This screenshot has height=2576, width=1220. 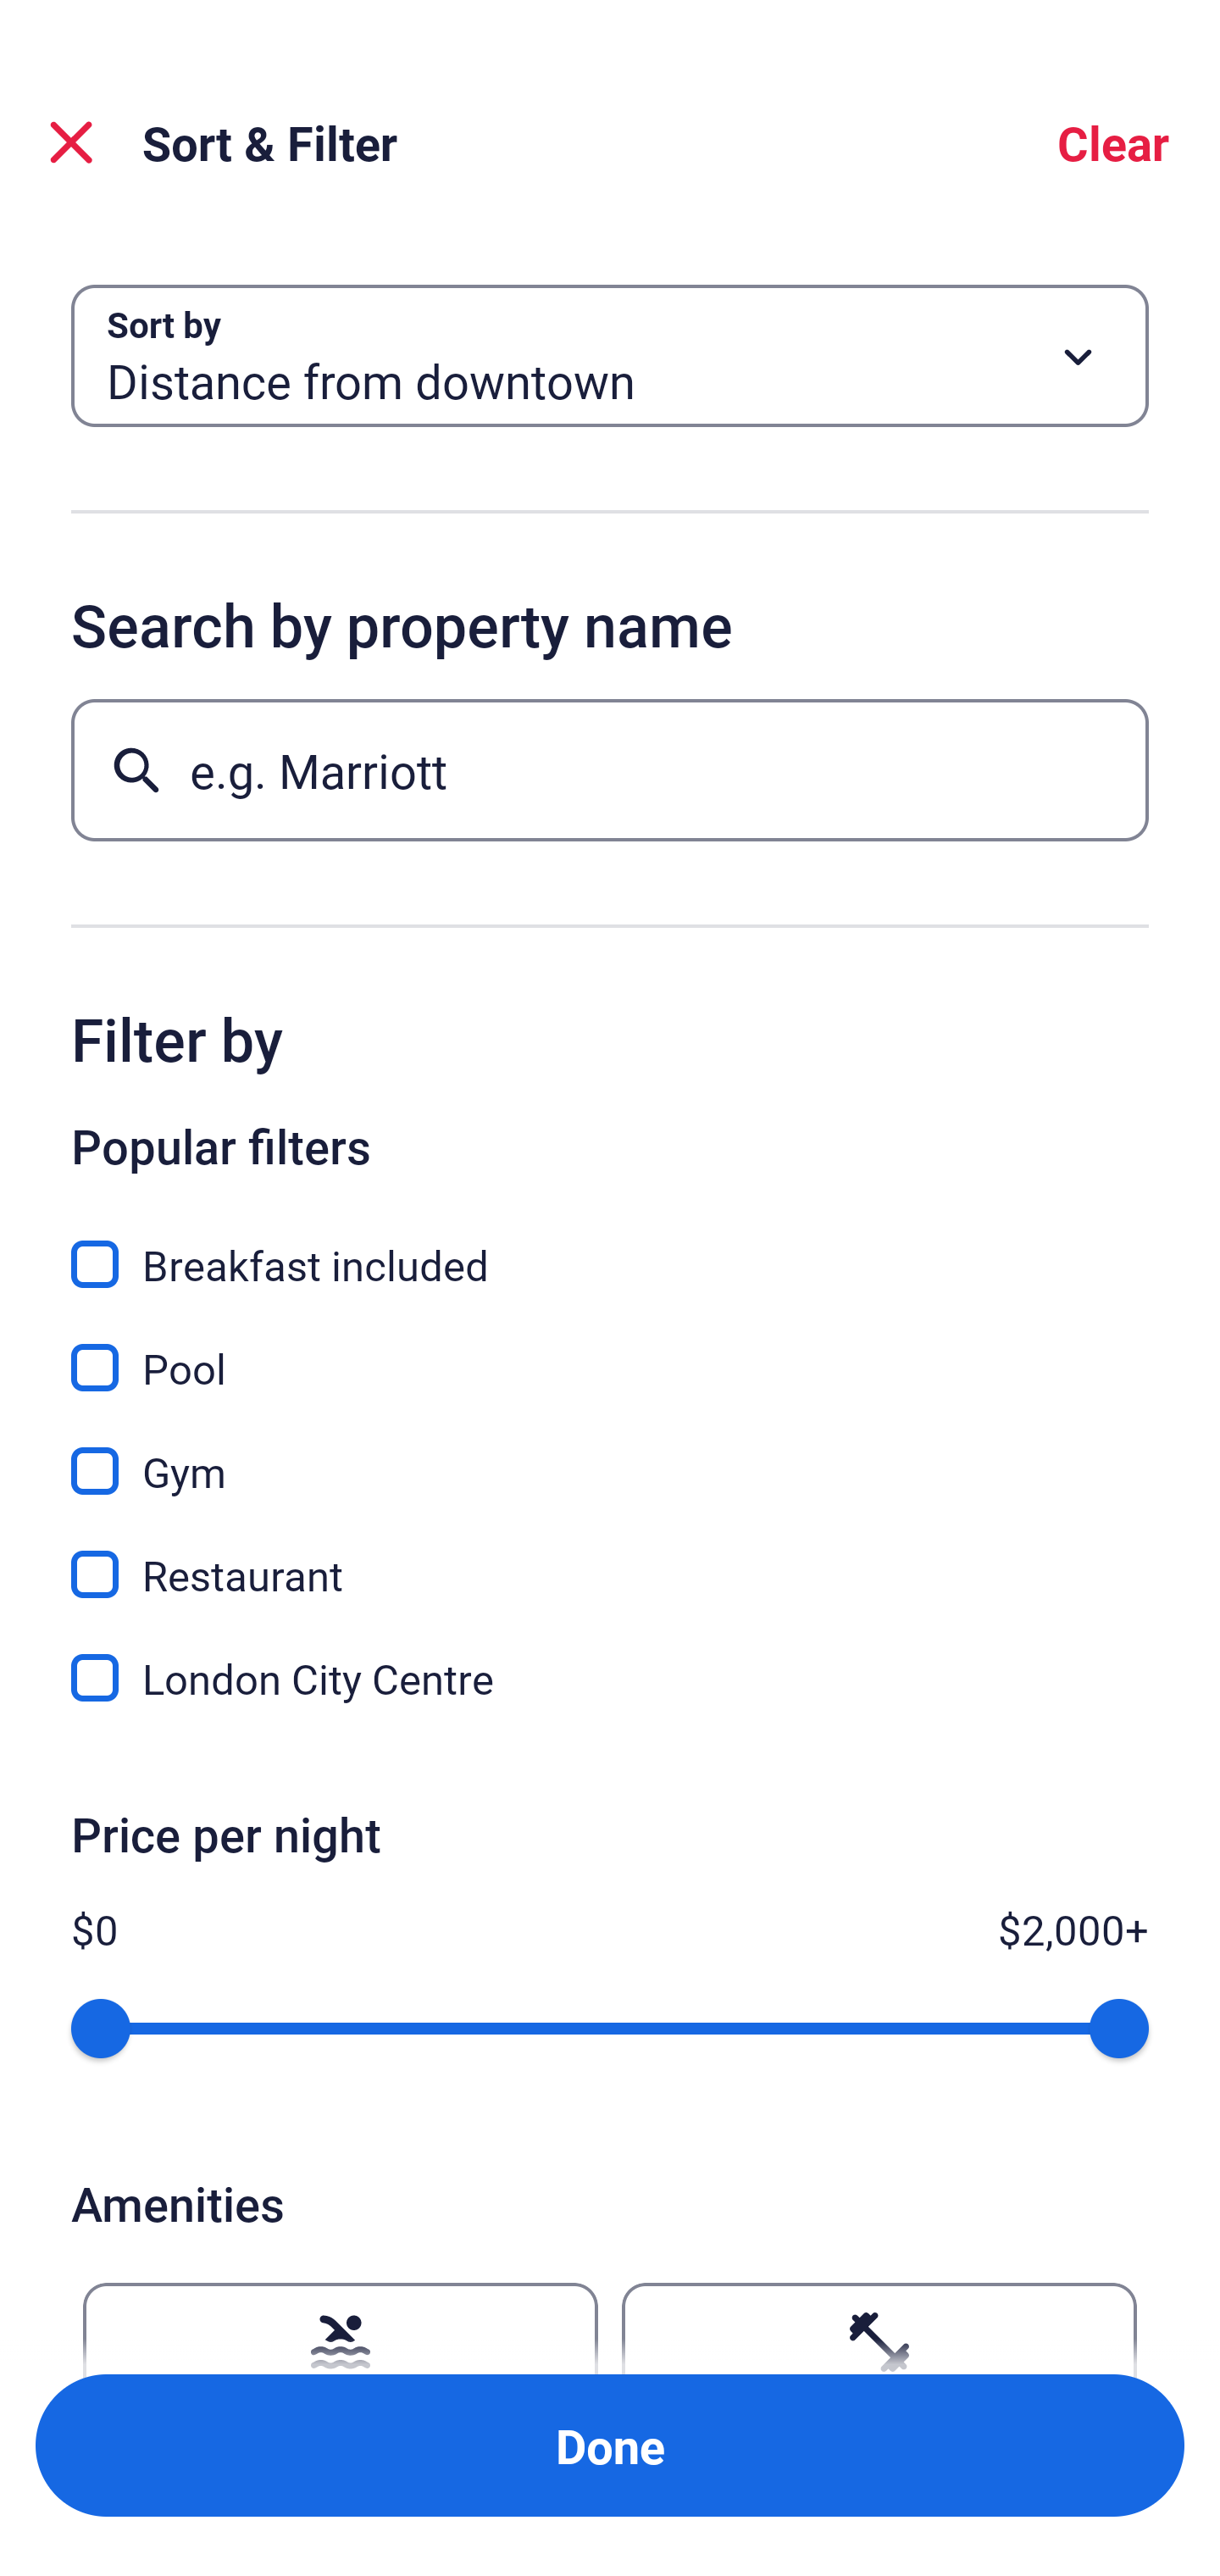 I want to click on Breakfast included, Breakfast included, so click(x=610, y=1246).